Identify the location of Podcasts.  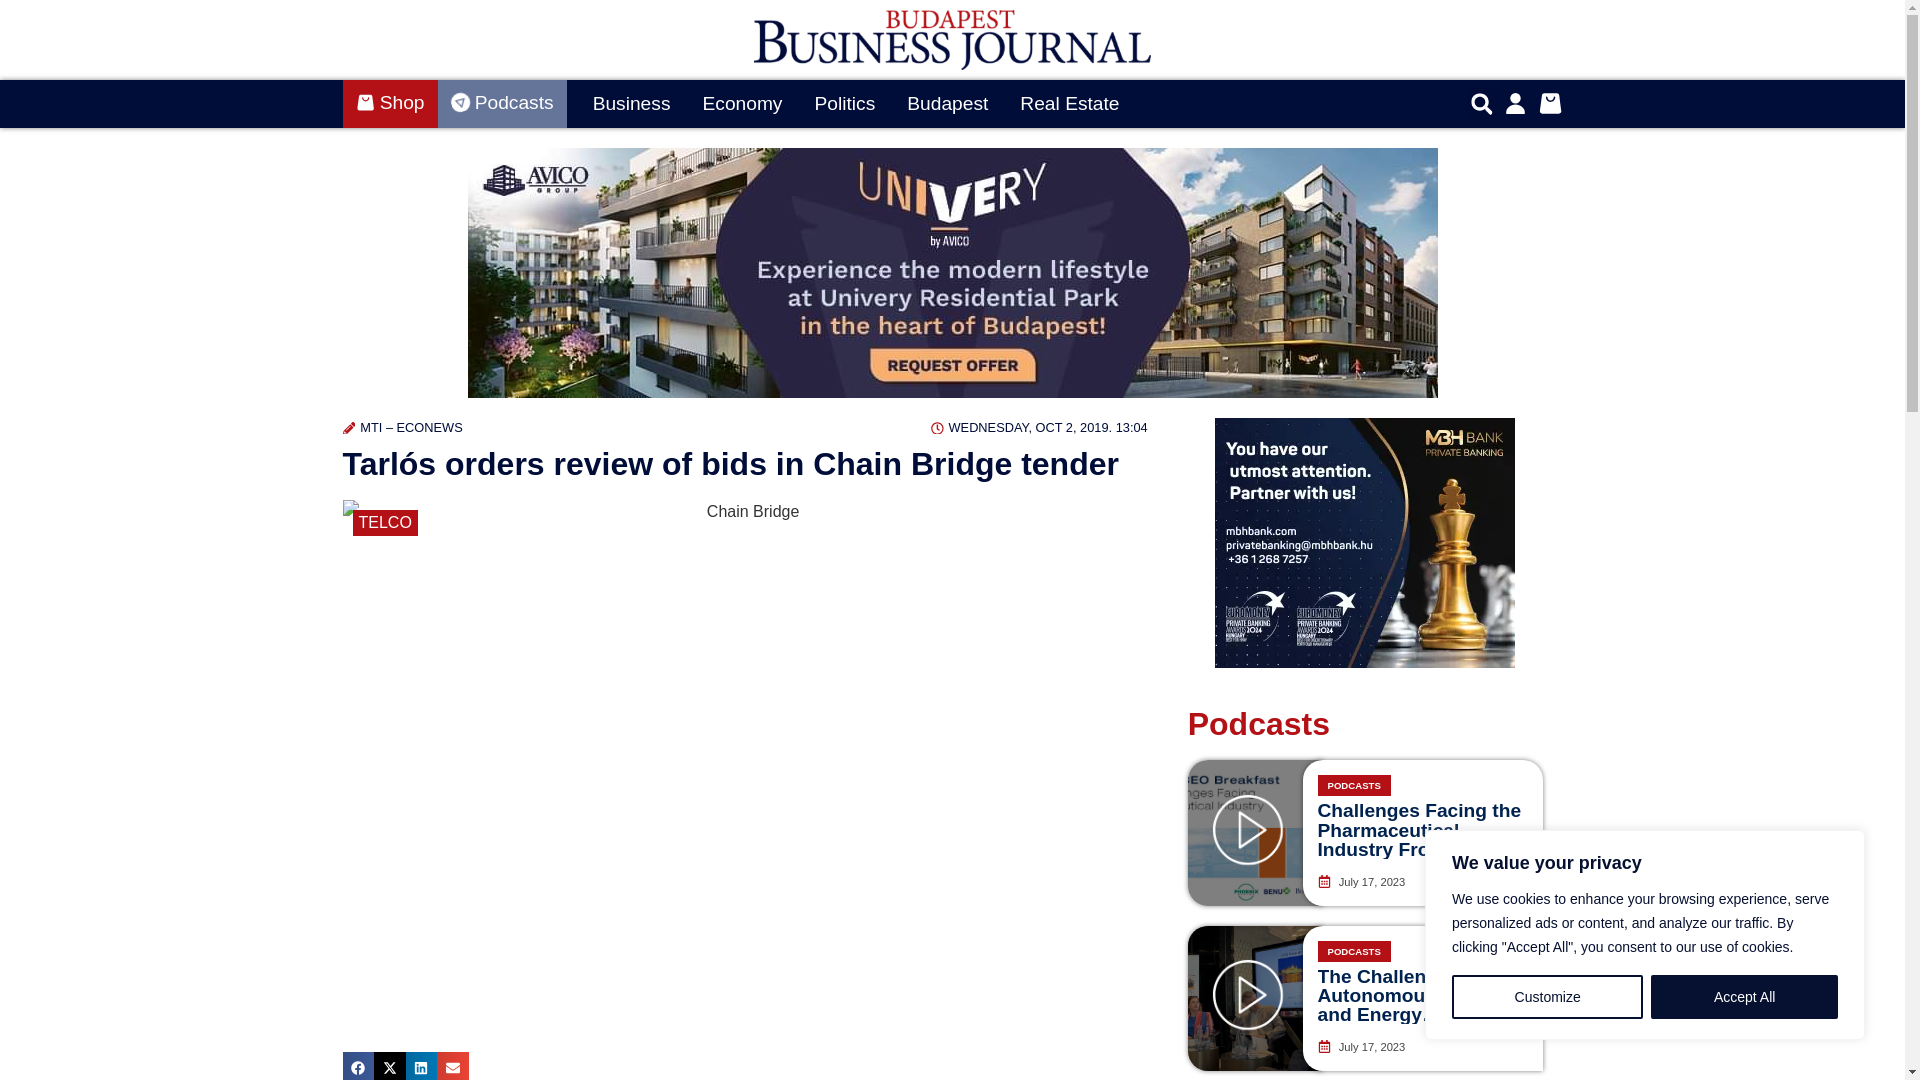
(502, 104).